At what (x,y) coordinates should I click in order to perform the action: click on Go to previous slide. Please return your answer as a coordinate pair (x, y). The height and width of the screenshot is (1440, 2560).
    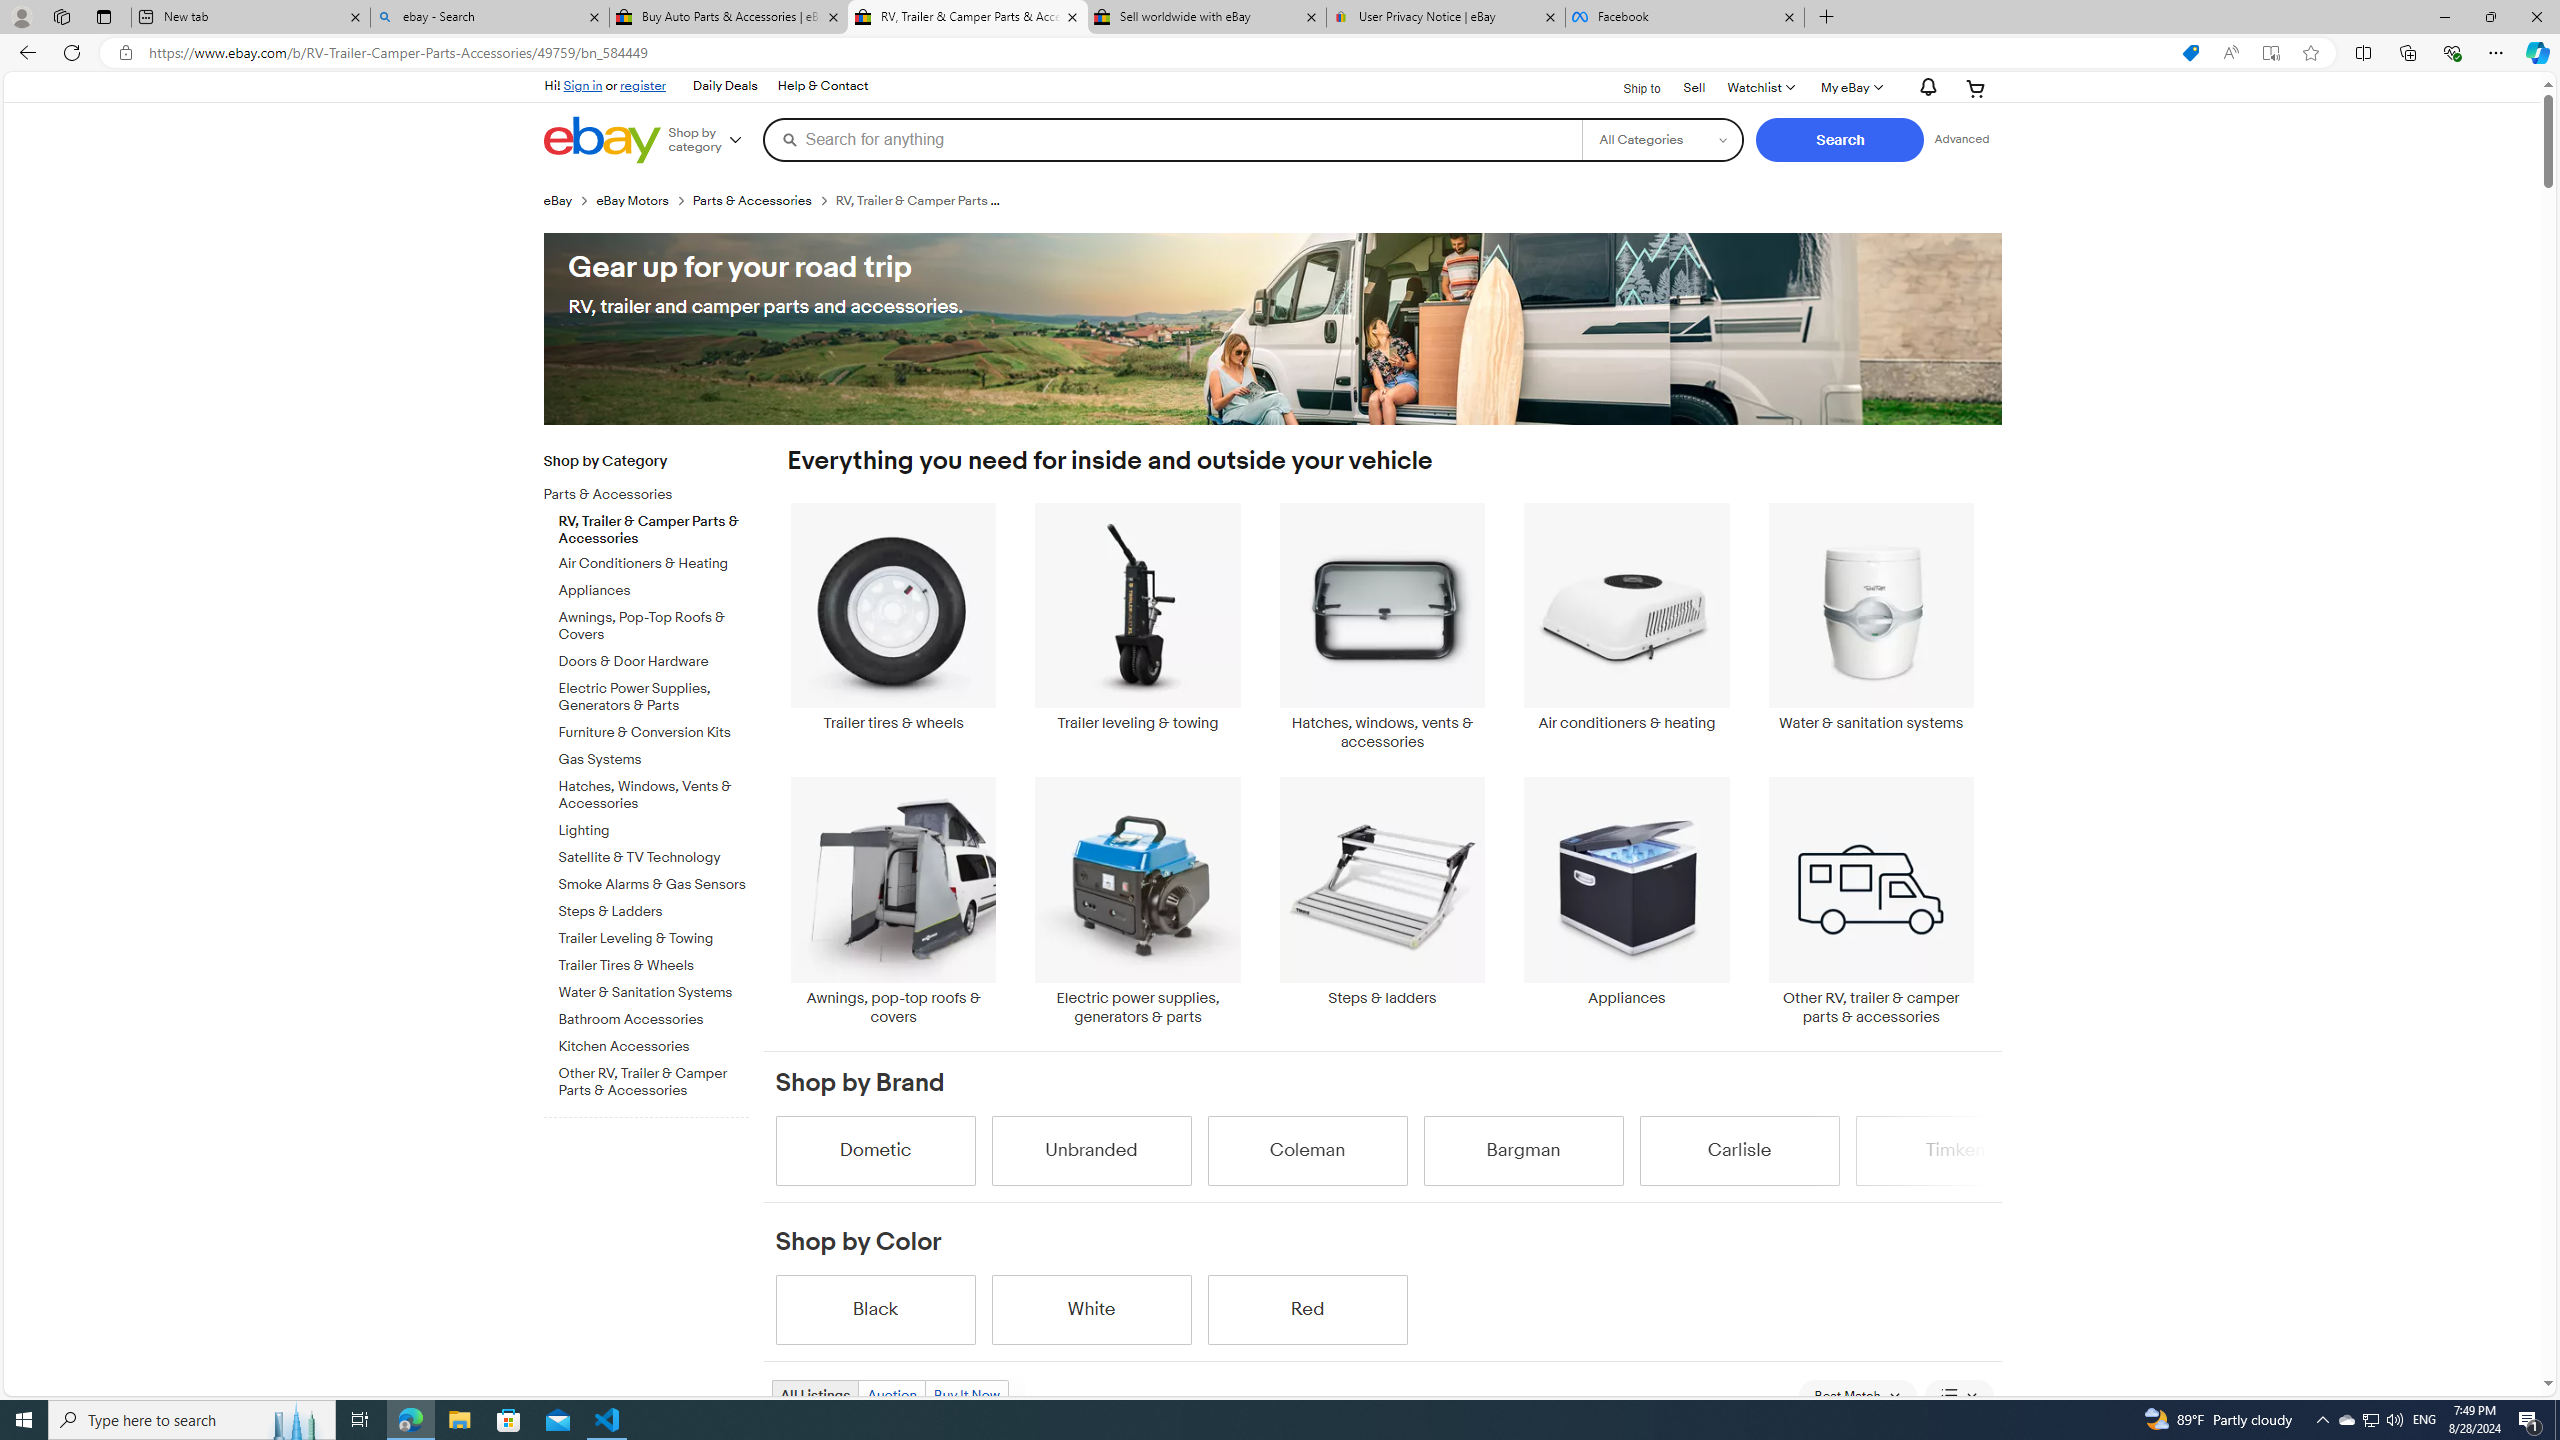
    Looking at the image, I should click on (774, 1150).